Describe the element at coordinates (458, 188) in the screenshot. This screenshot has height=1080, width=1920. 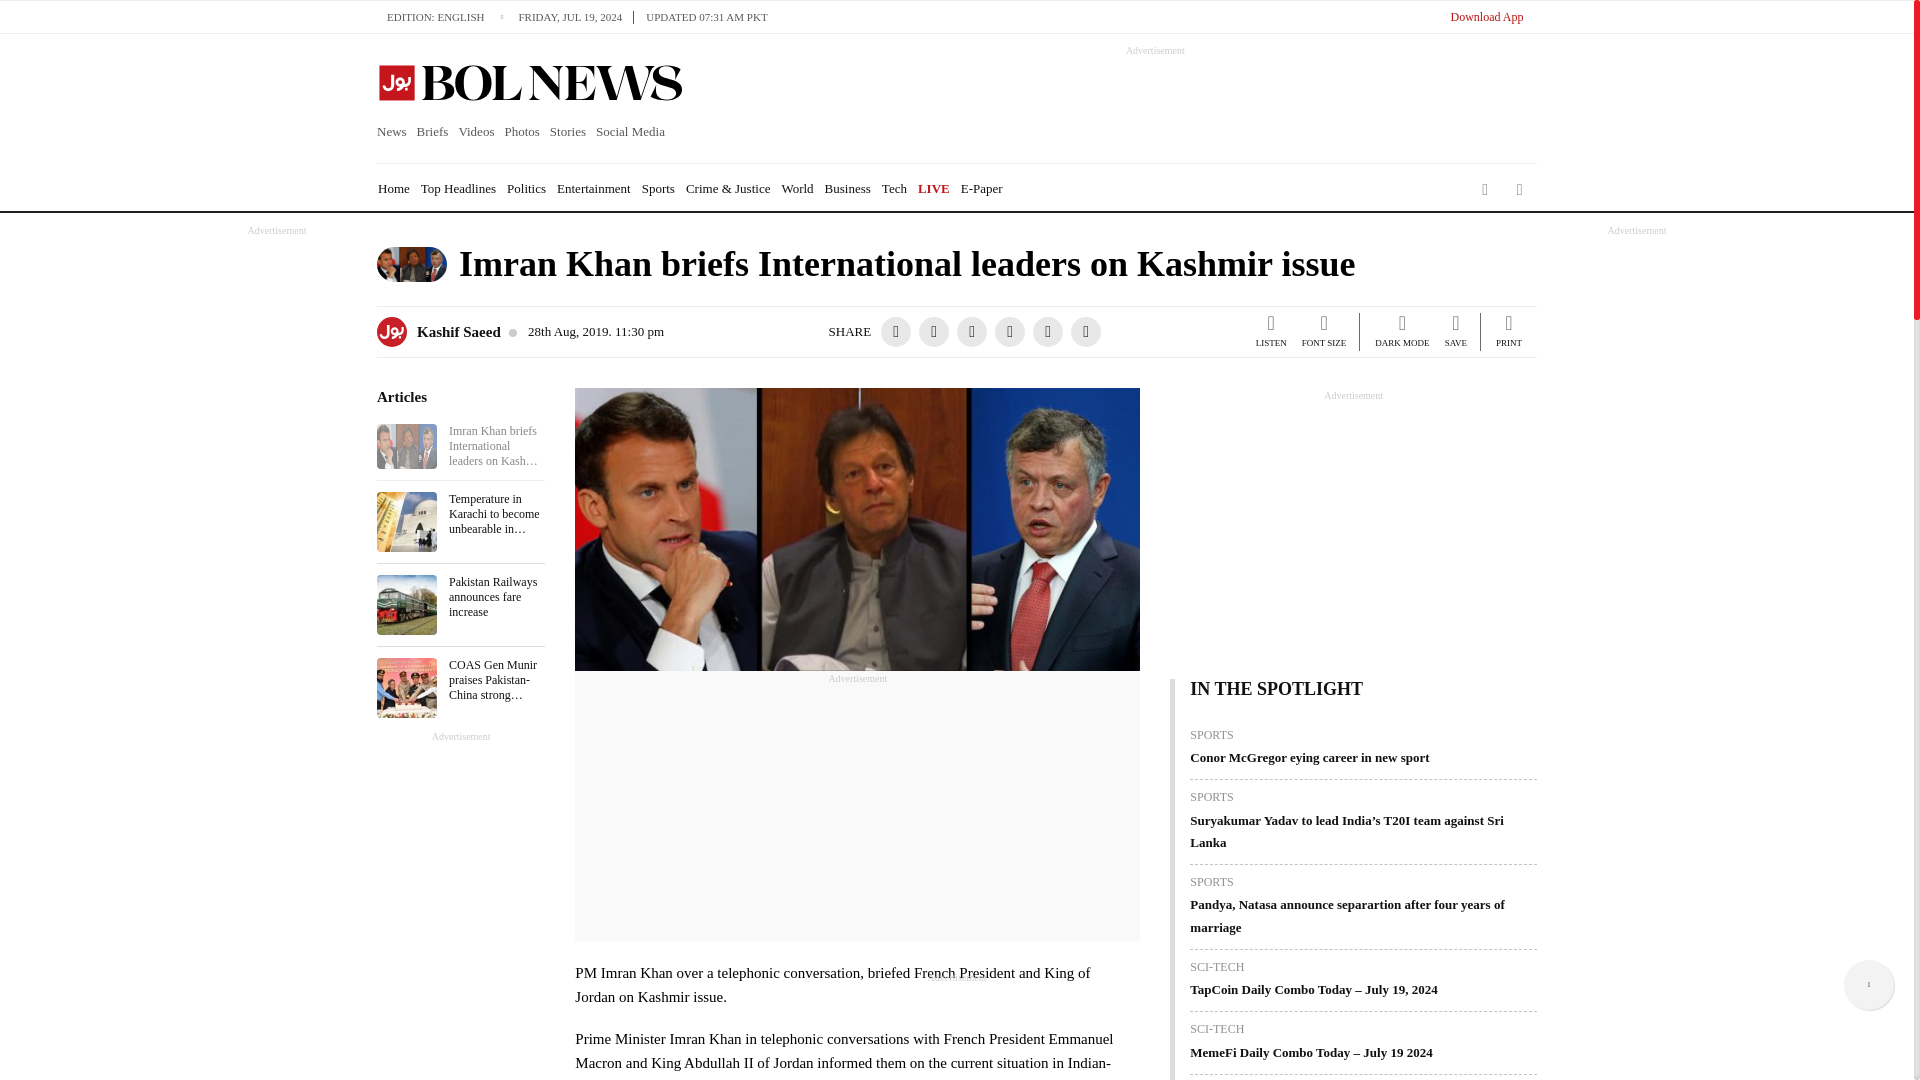
I see `Top Headlines` at that location.